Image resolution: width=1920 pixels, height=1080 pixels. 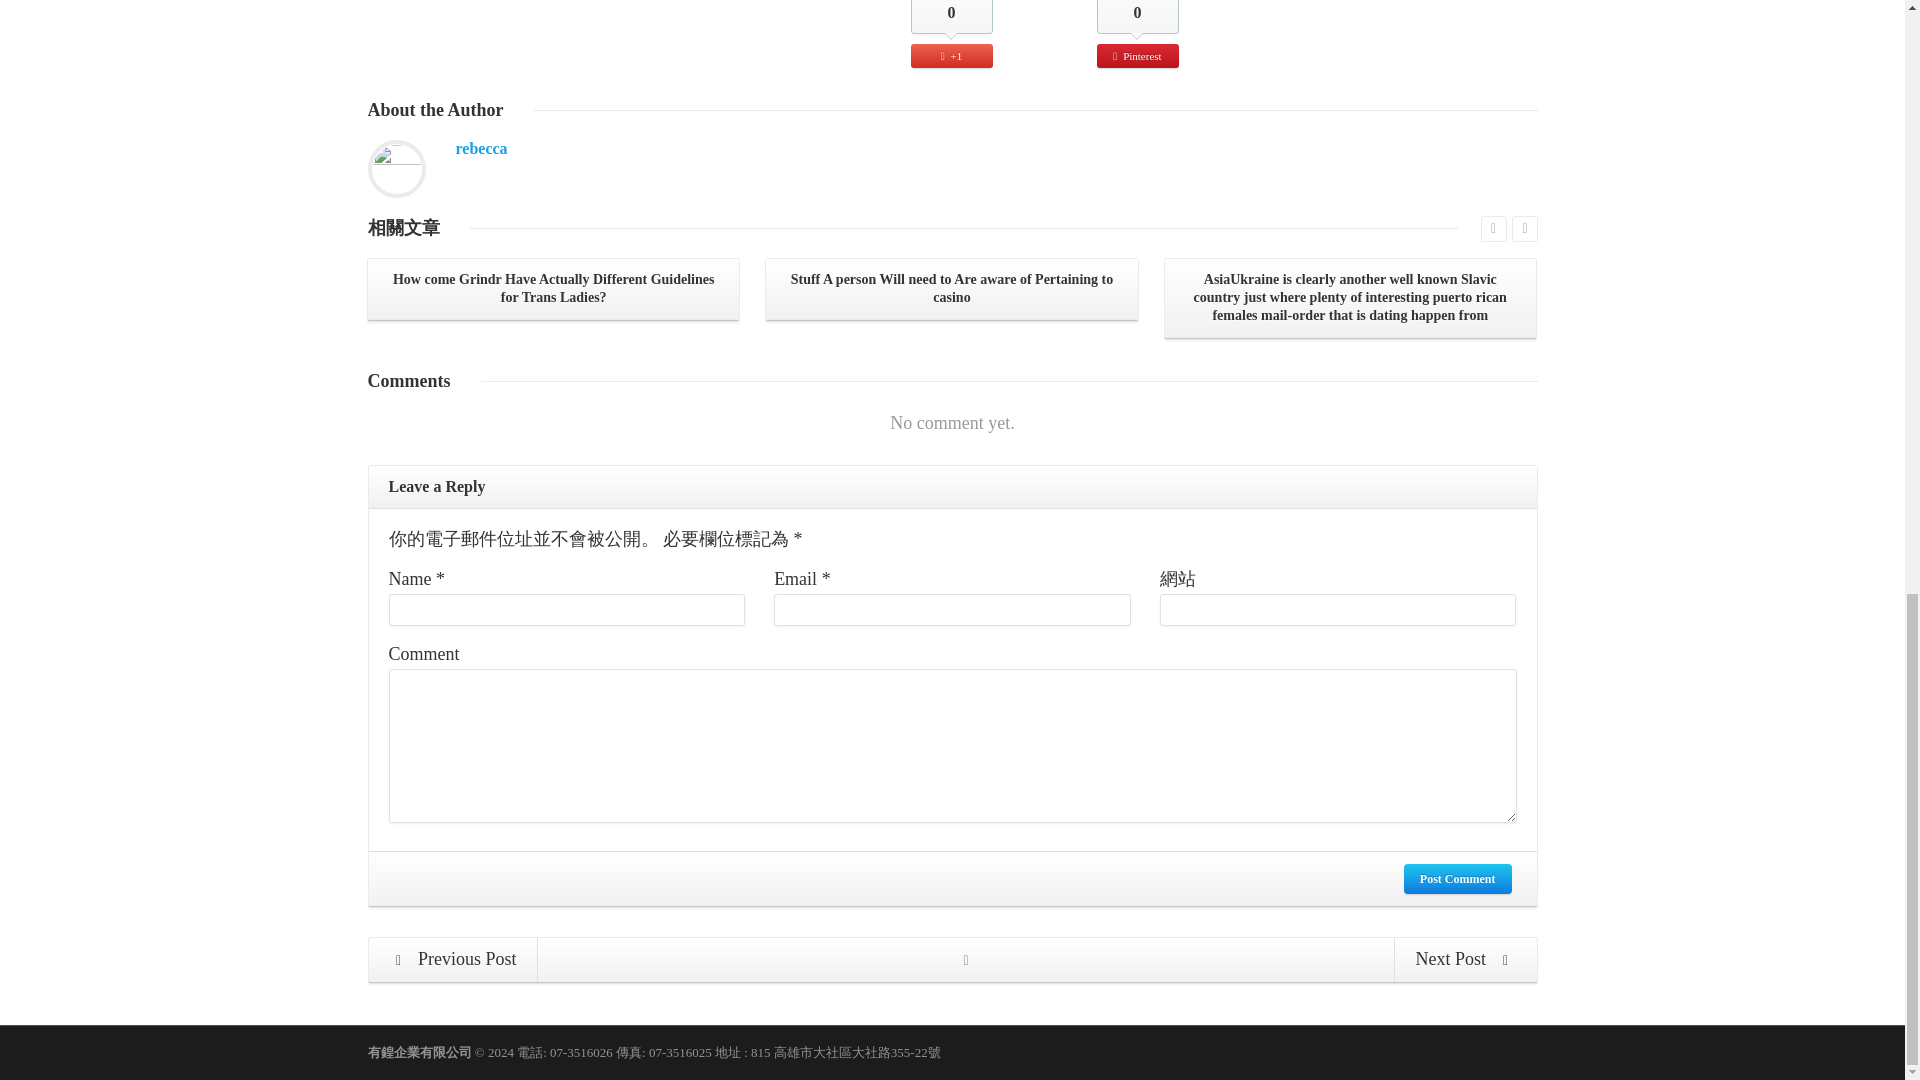 I want to click on Author's Posts, so click(x=482, y=148).